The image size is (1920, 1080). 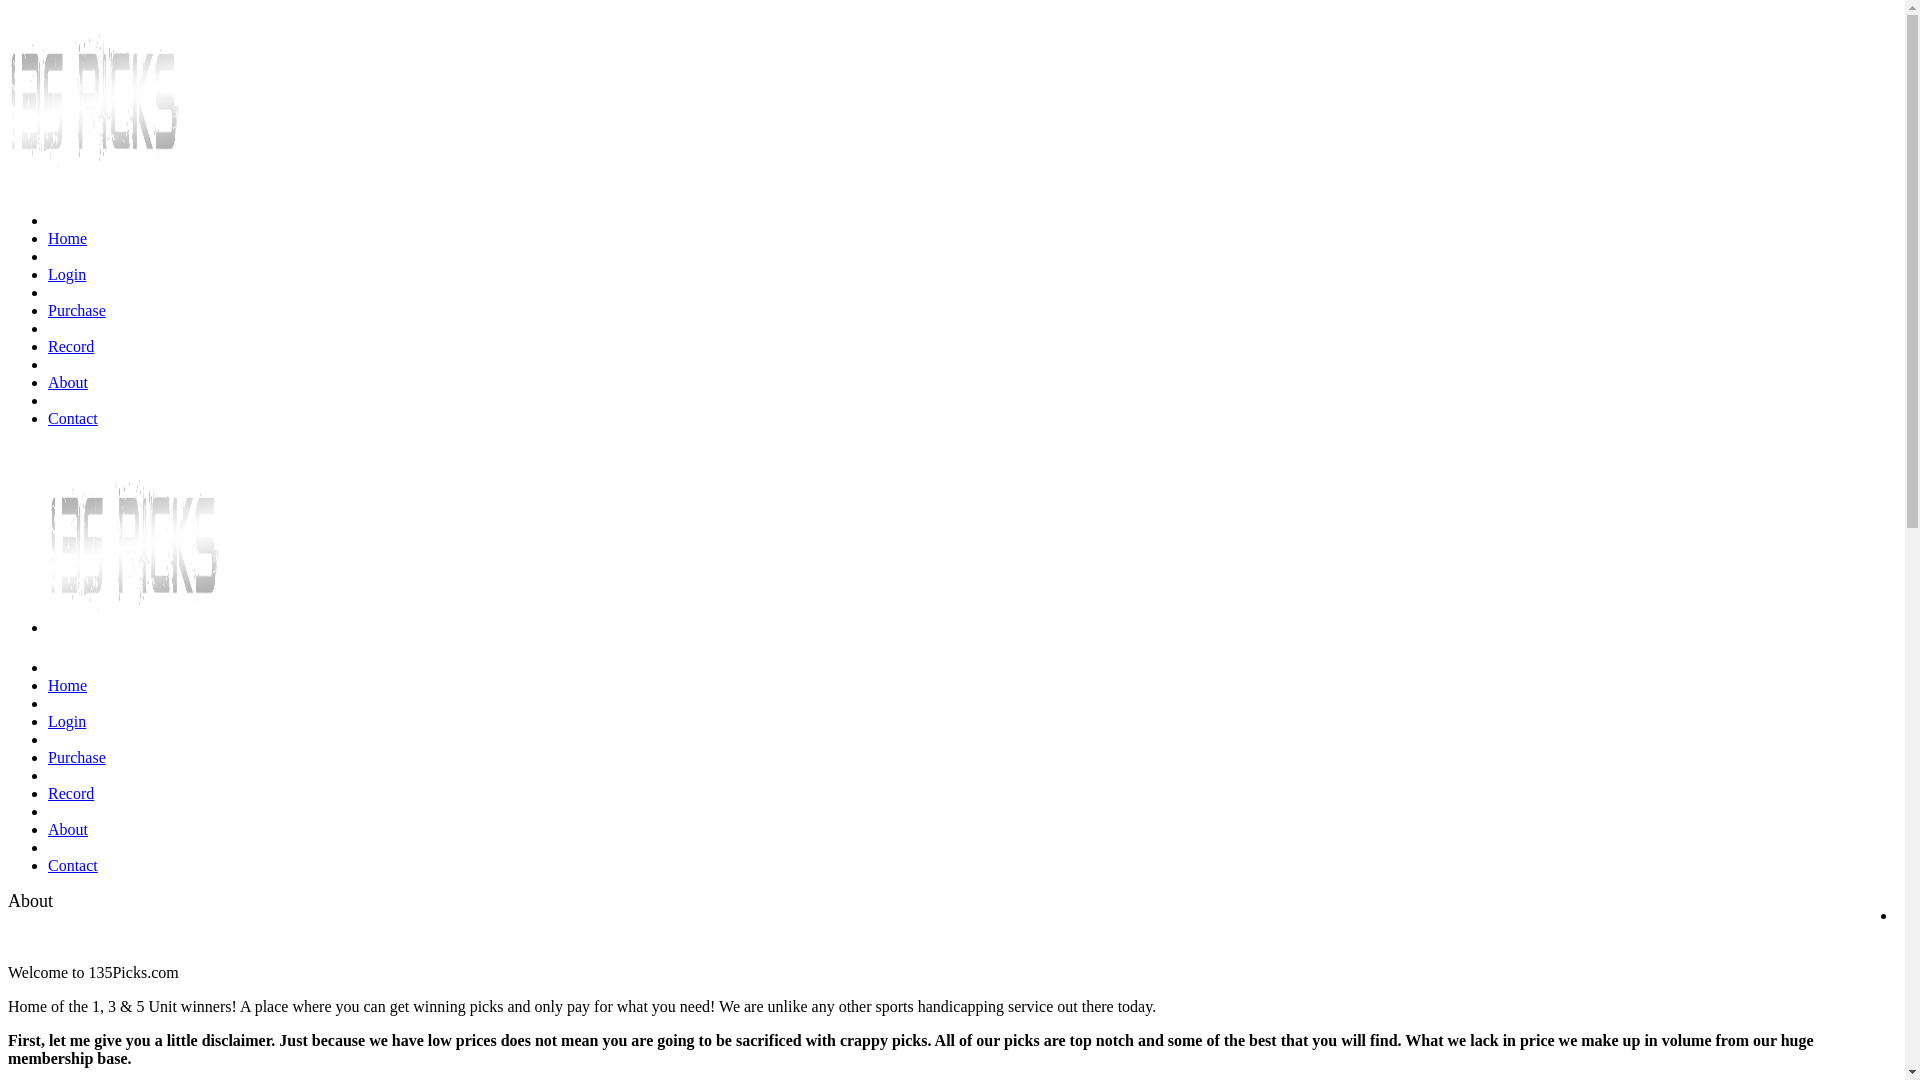 What do you see at coordinates (67, 722) in the screenshot?
I see `Login` at bounding box center [67, 722].